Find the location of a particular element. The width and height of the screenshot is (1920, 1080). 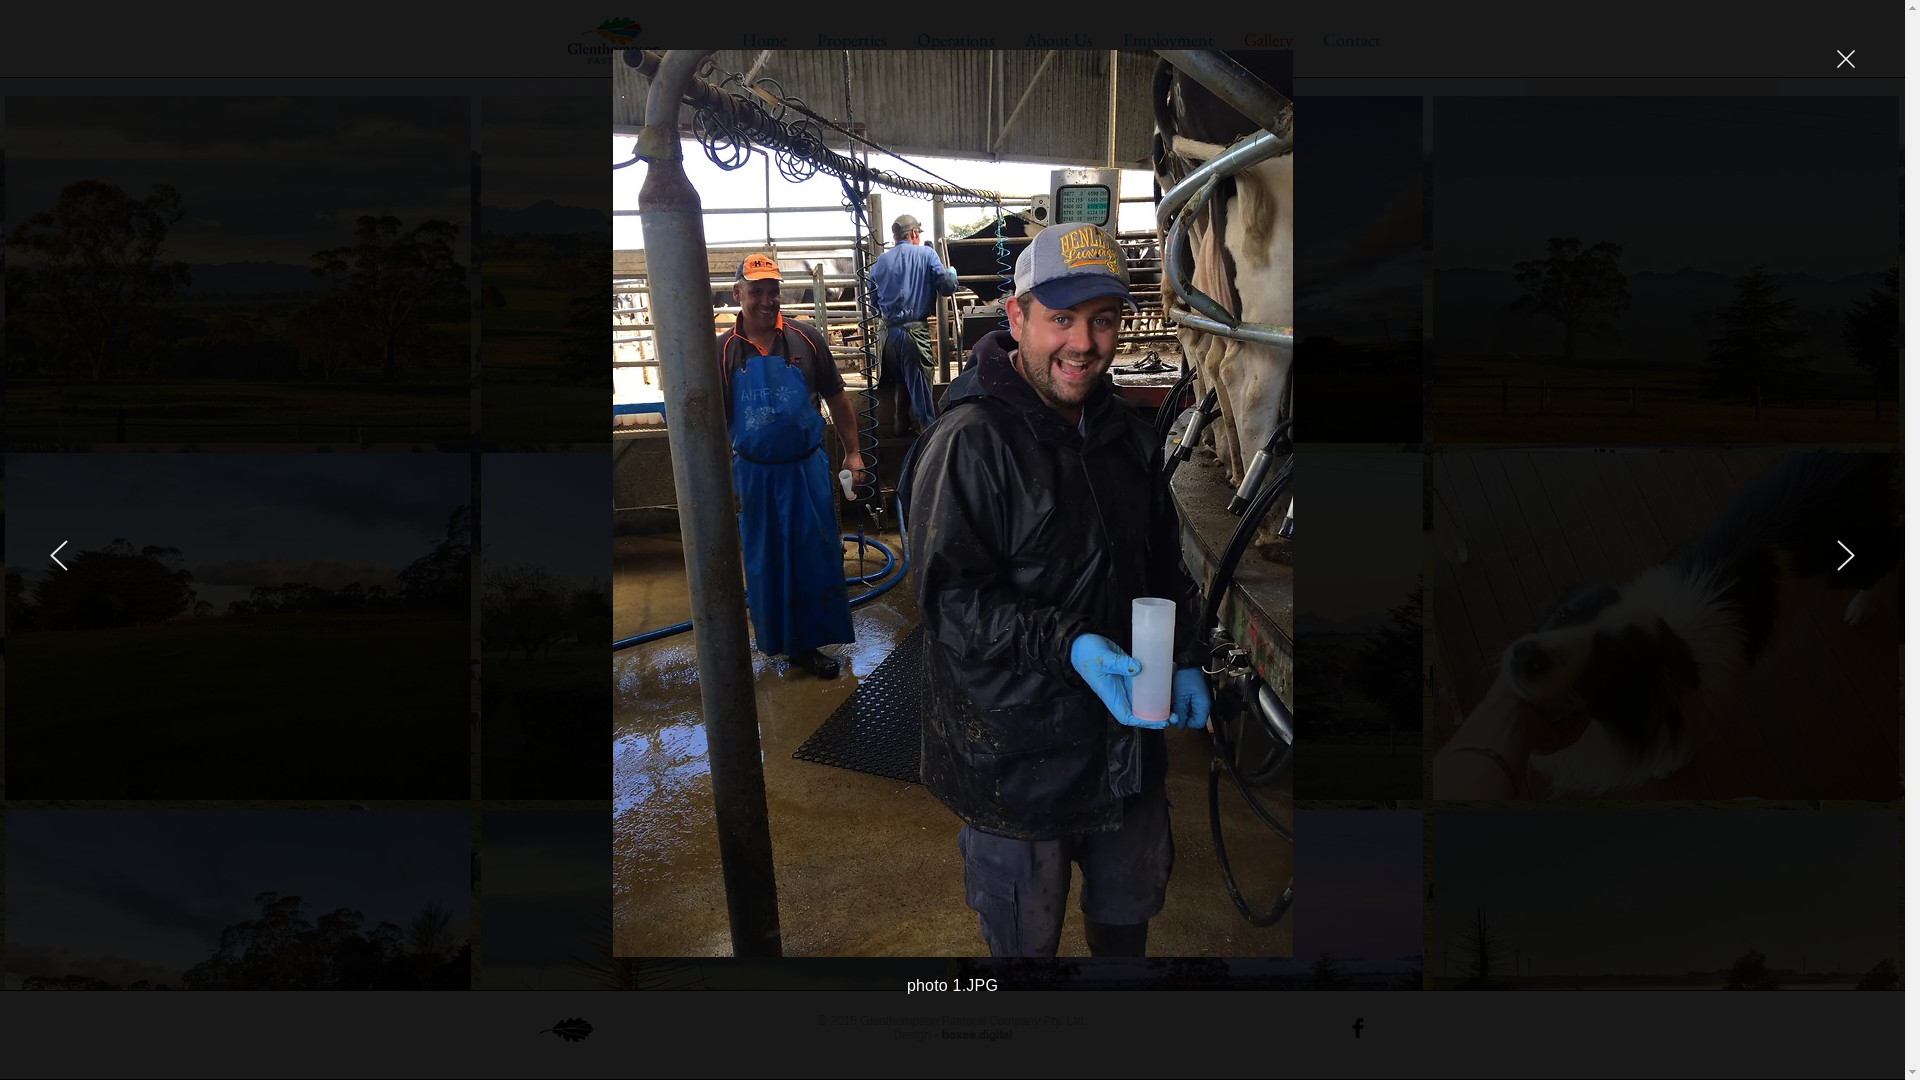

Contact is located at coordinates (1352, 40).